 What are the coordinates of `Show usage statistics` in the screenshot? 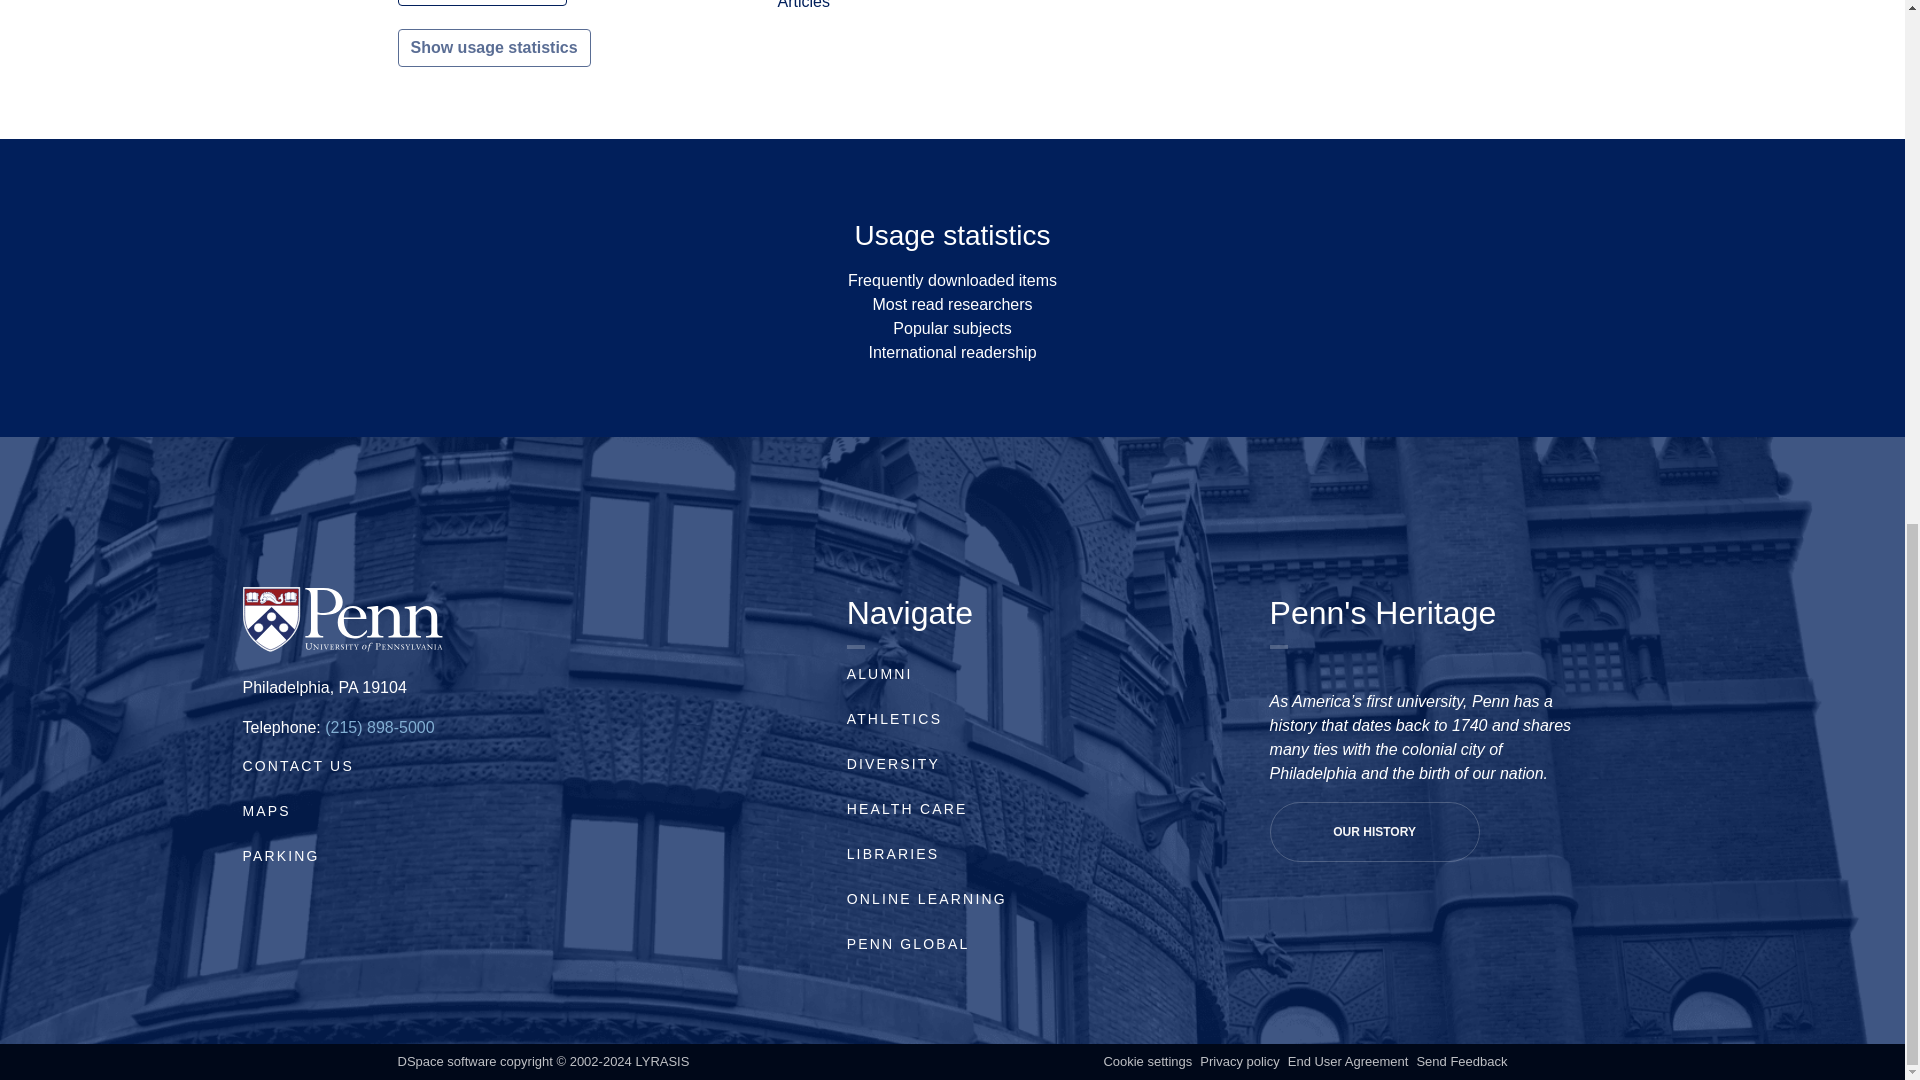 It's located at (494, 48).